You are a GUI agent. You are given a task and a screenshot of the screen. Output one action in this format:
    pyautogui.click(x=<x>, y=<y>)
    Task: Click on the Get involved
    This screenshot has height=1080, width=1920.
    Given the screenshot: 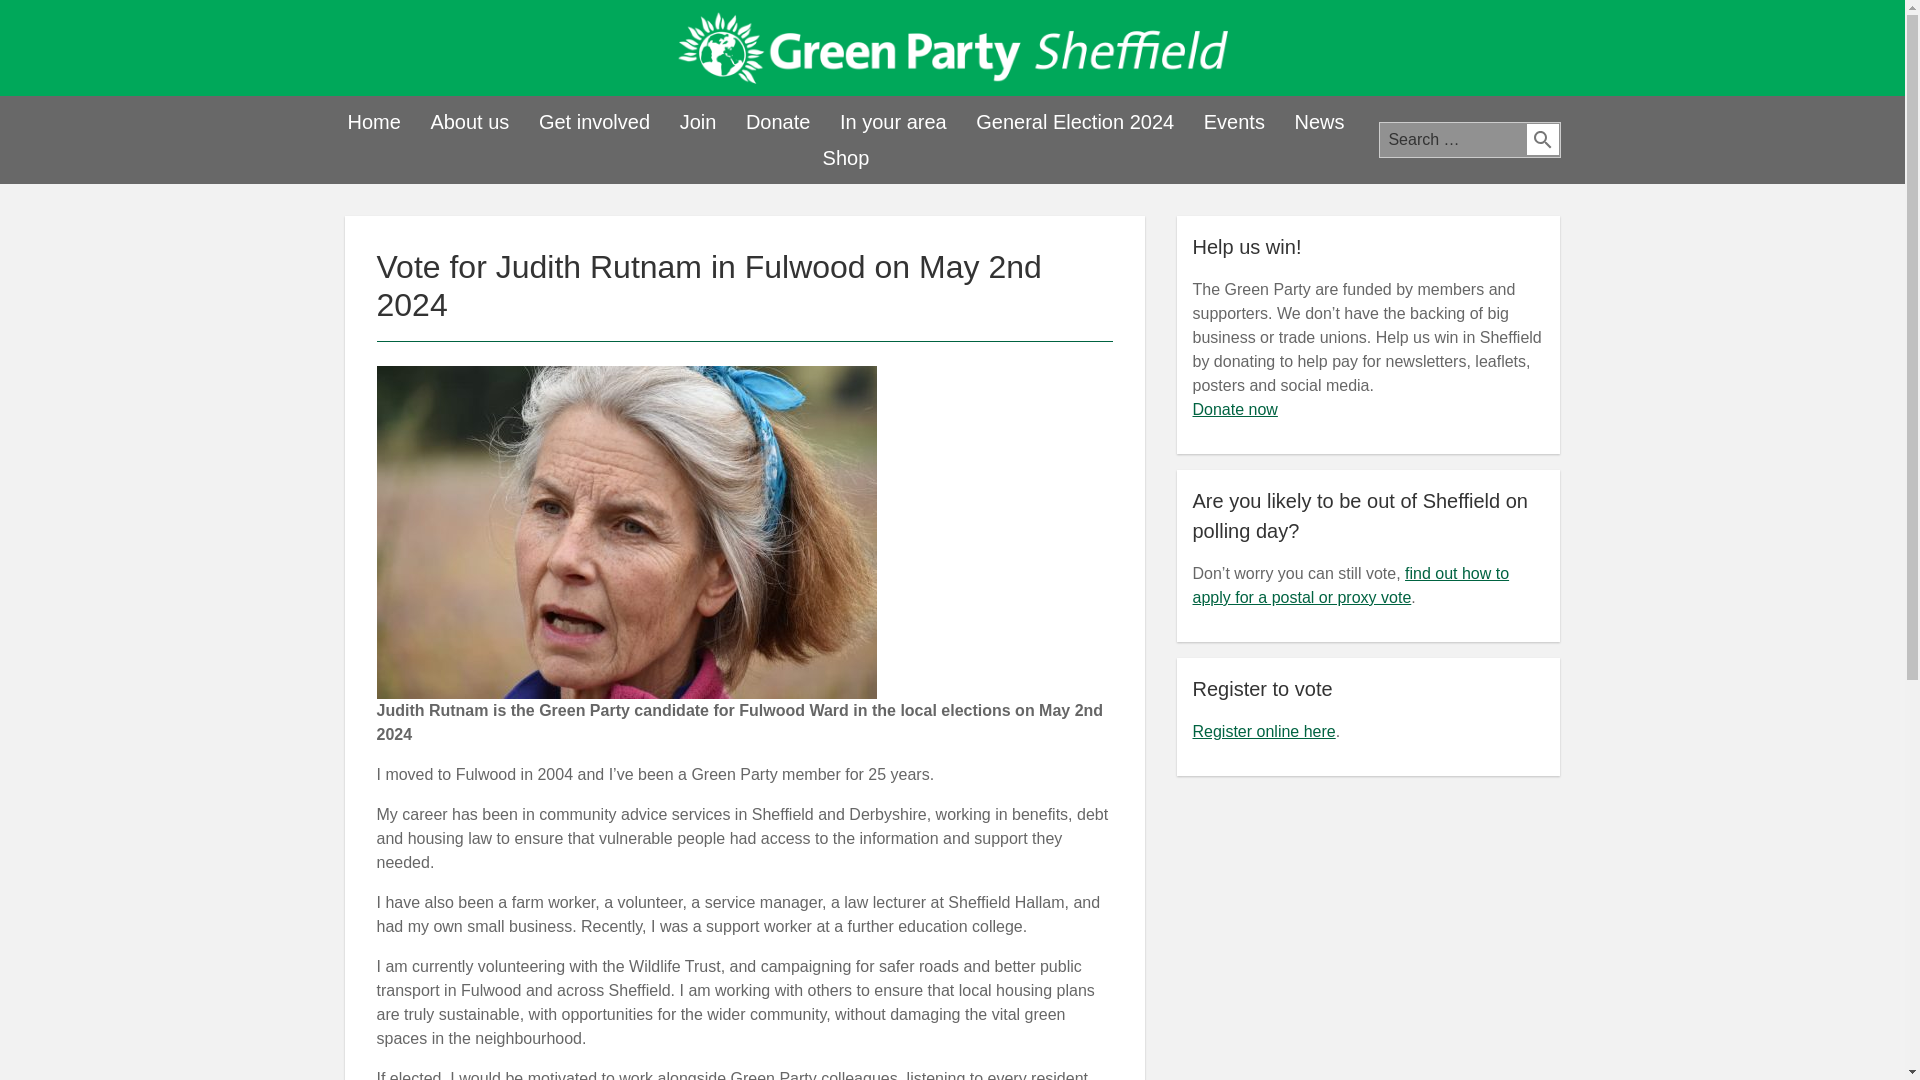 What is the action you would take?
    pyautogui.click(x=594, y=122)
    